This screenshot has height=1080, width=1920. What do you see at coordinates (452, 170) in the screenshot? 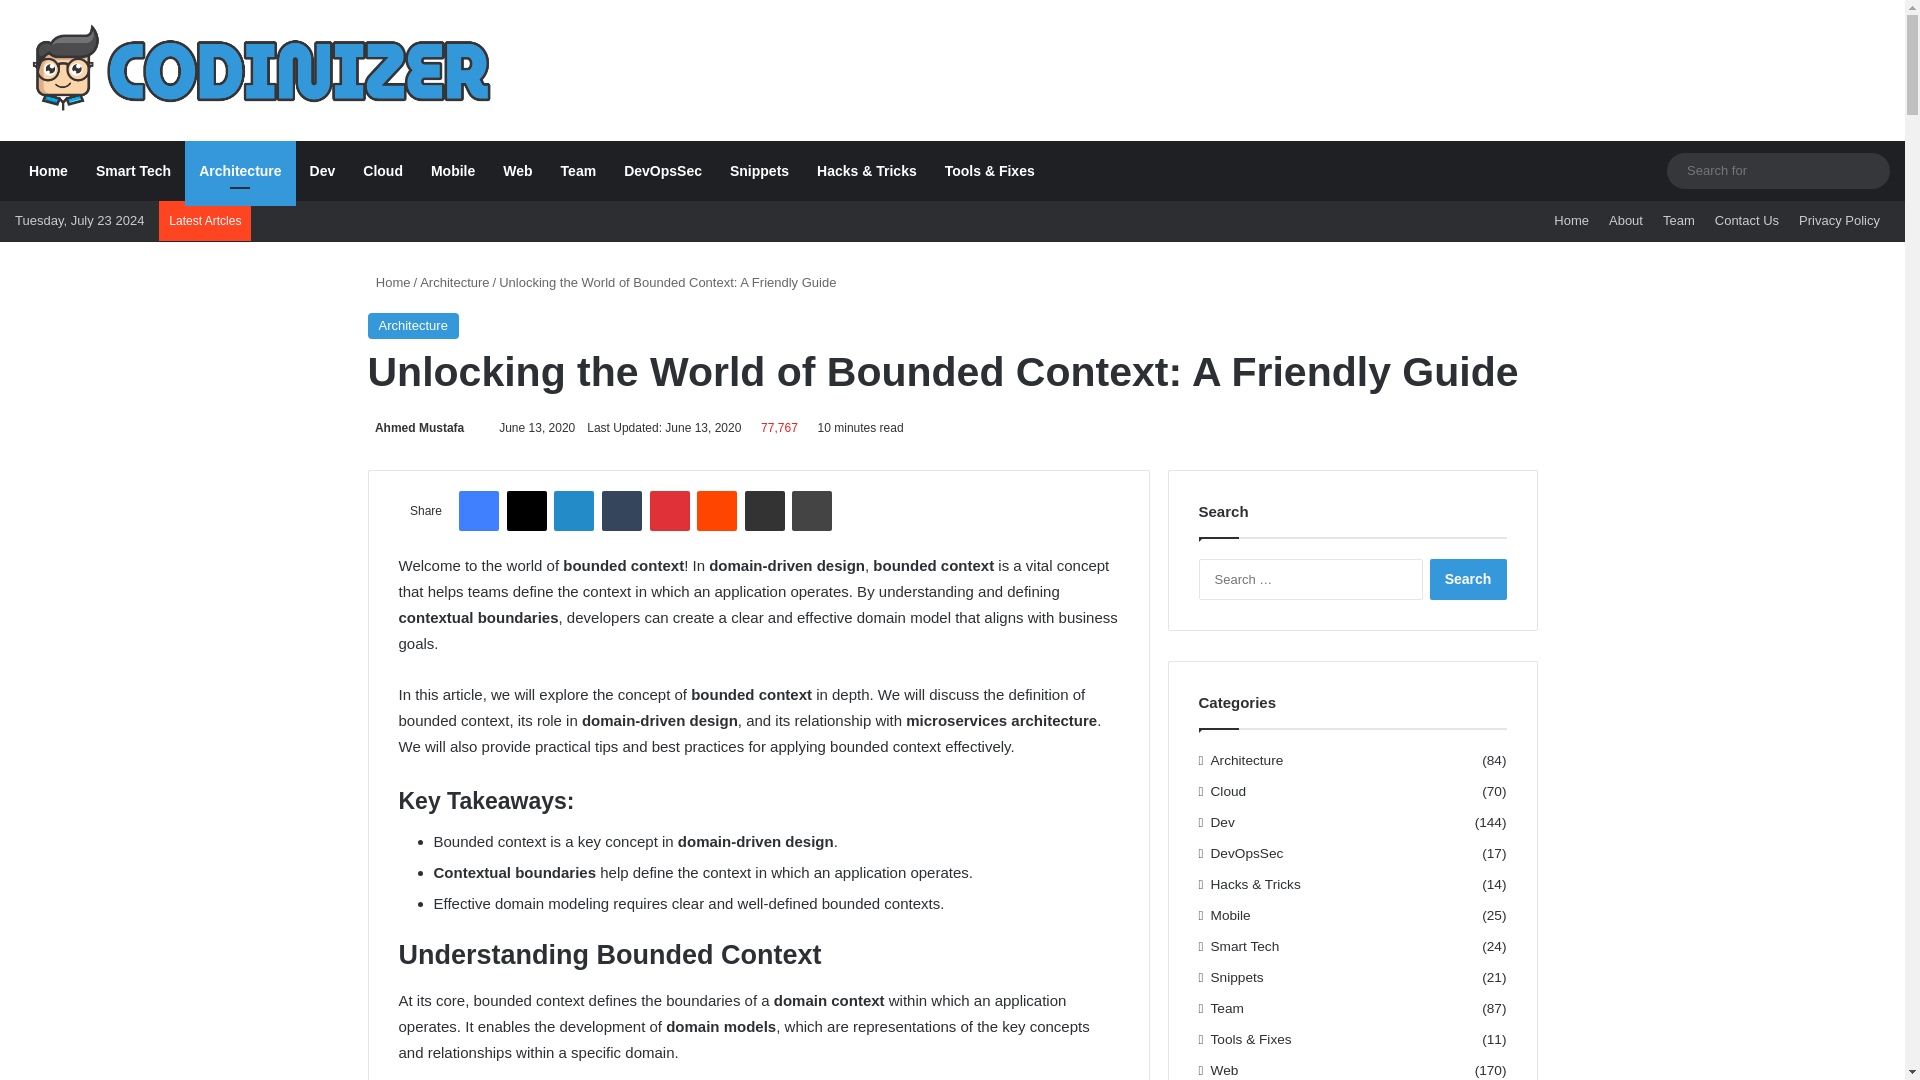
I see `Mobile` at bounding box center [452, 170].